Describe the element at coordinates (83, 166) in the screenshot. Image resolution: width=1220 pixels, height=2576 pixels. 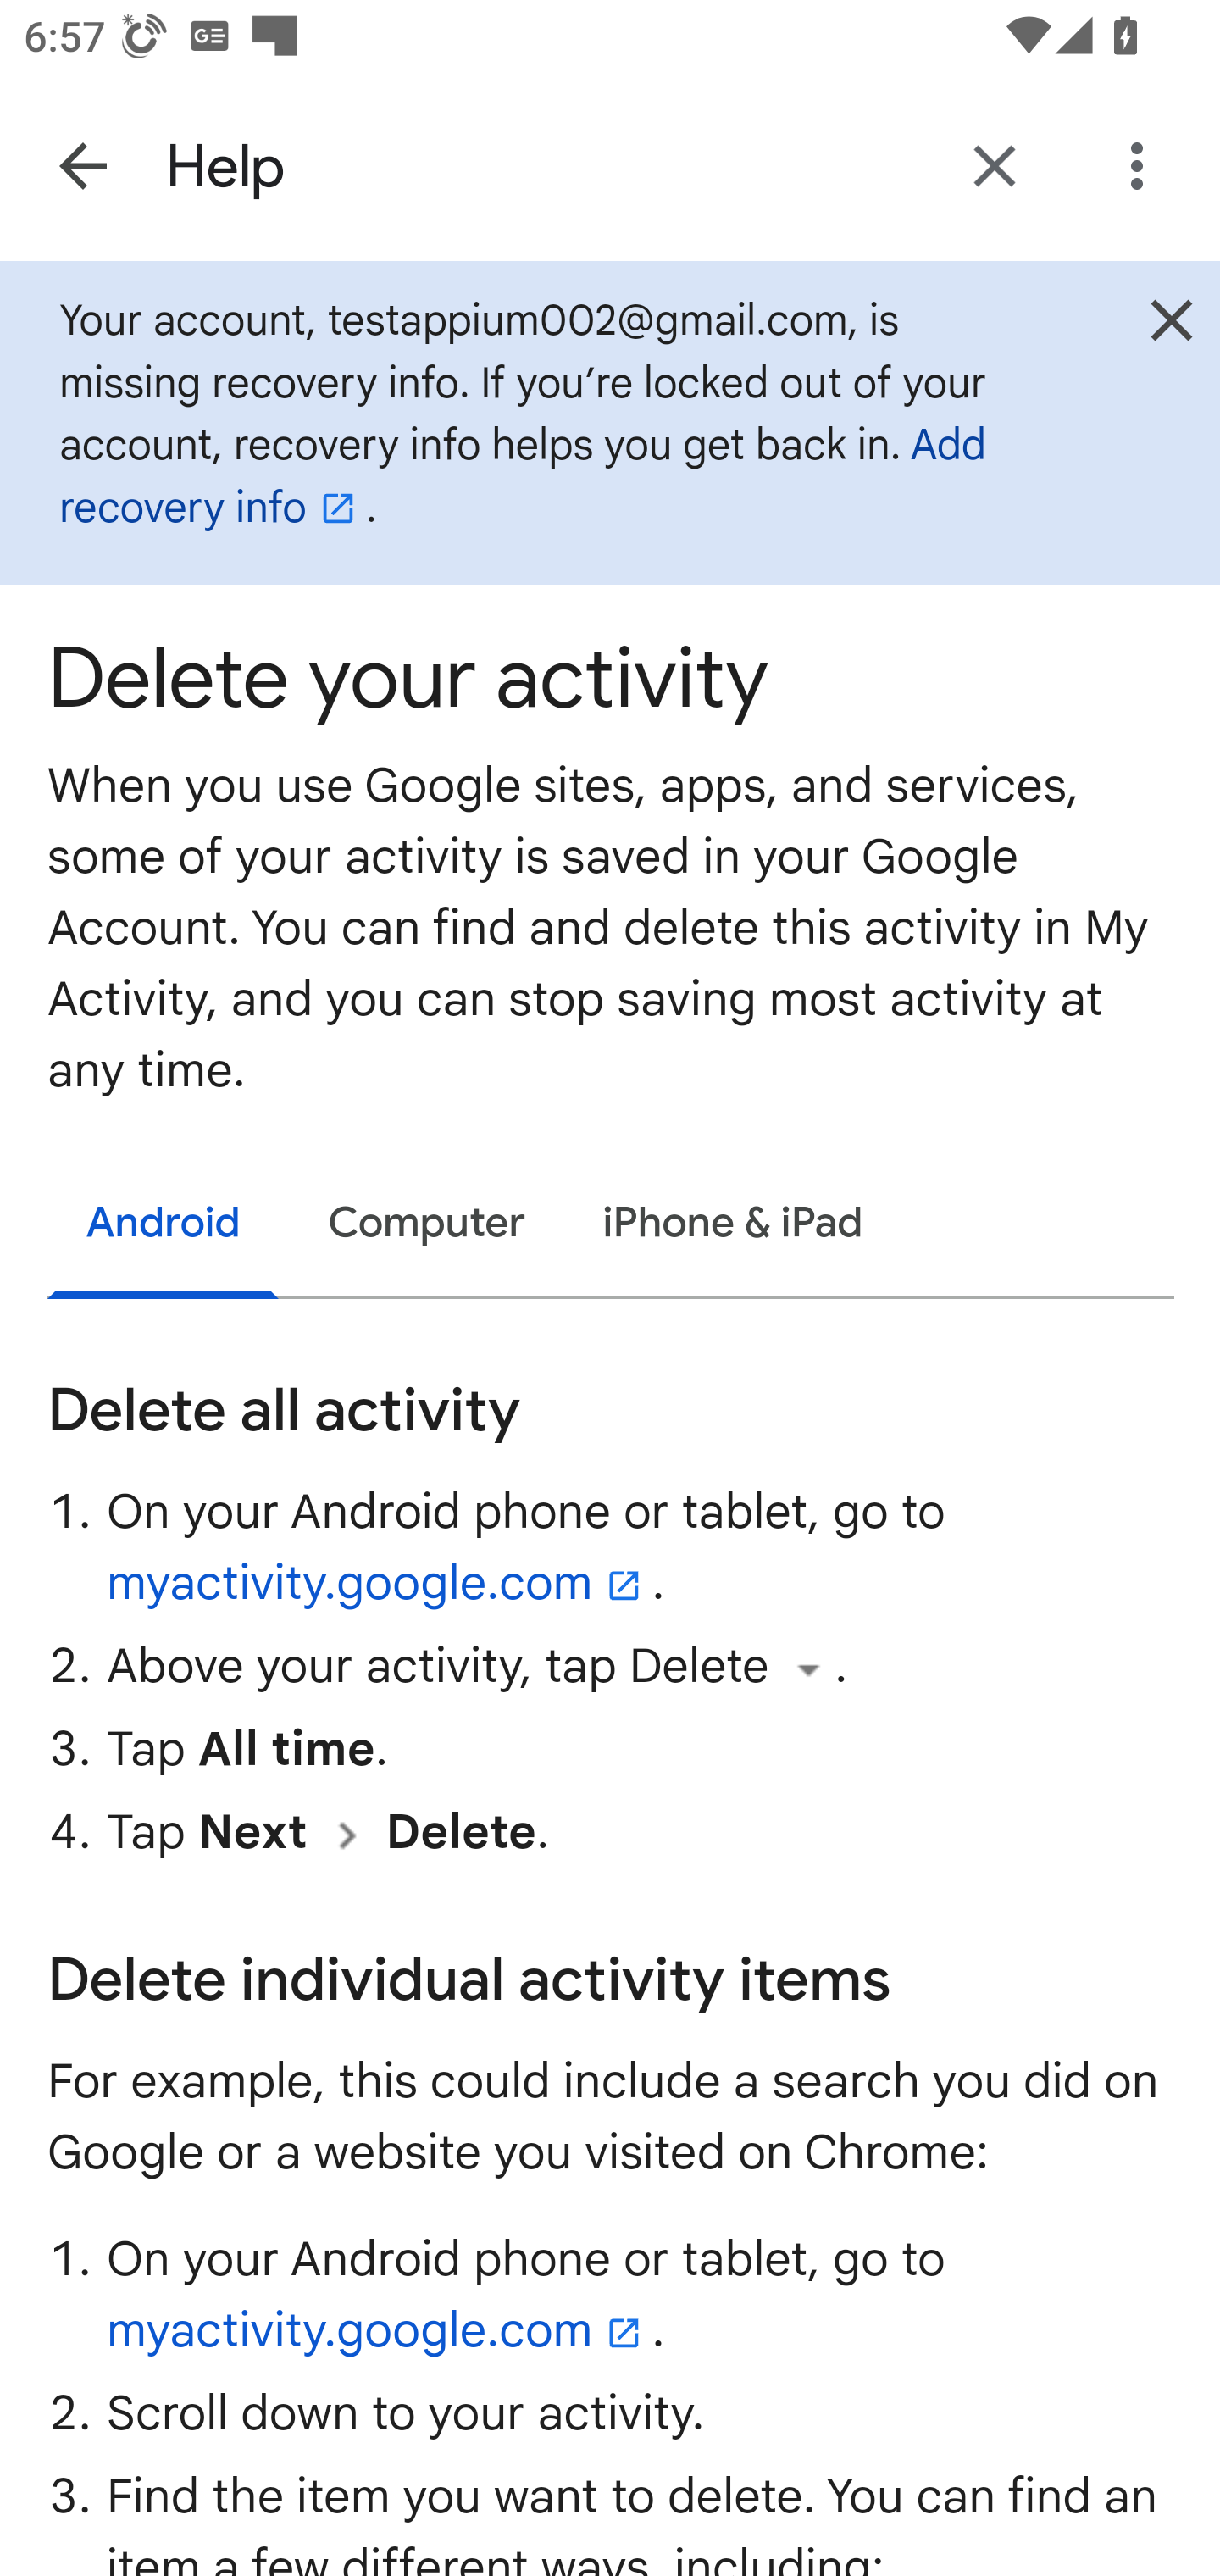
I see `Navigate up` at that location.